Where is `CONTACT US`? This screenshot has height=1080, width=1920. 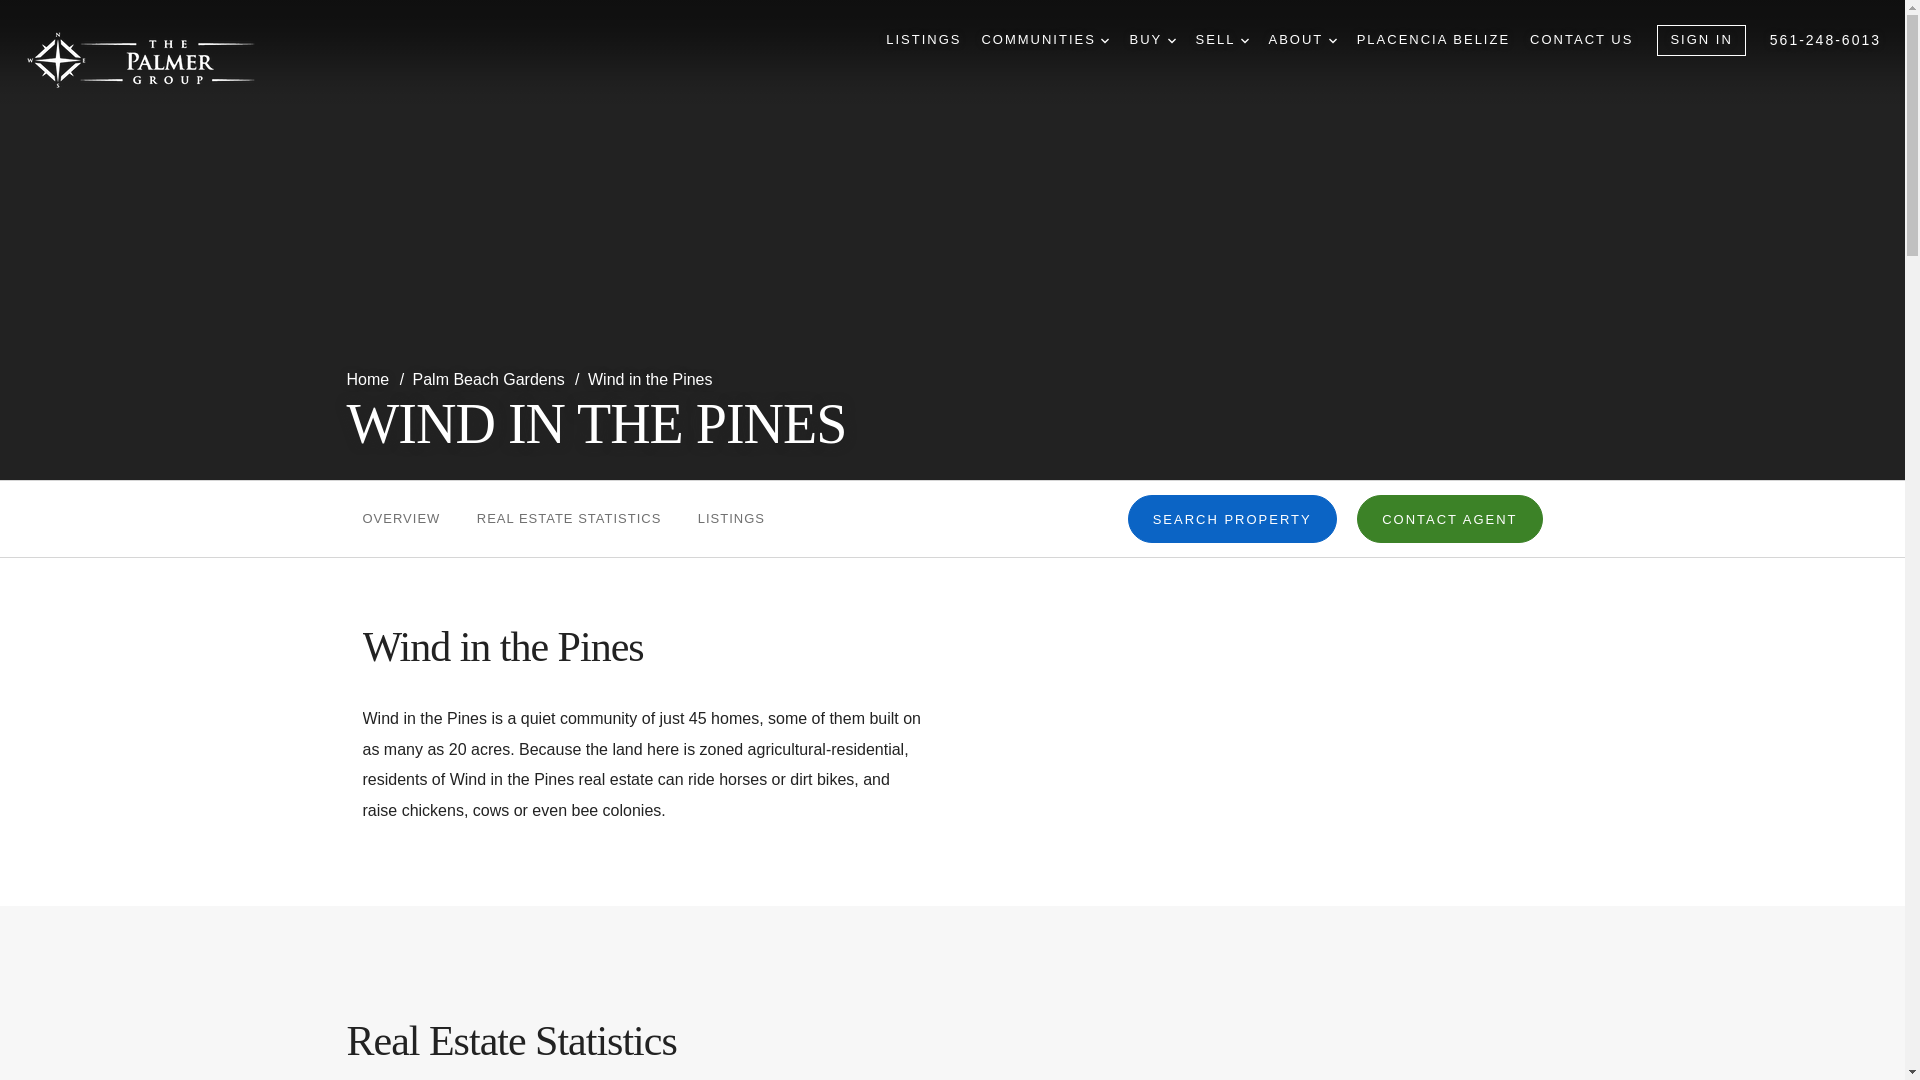
CONTACT US is located at coordinates (1582, 40).